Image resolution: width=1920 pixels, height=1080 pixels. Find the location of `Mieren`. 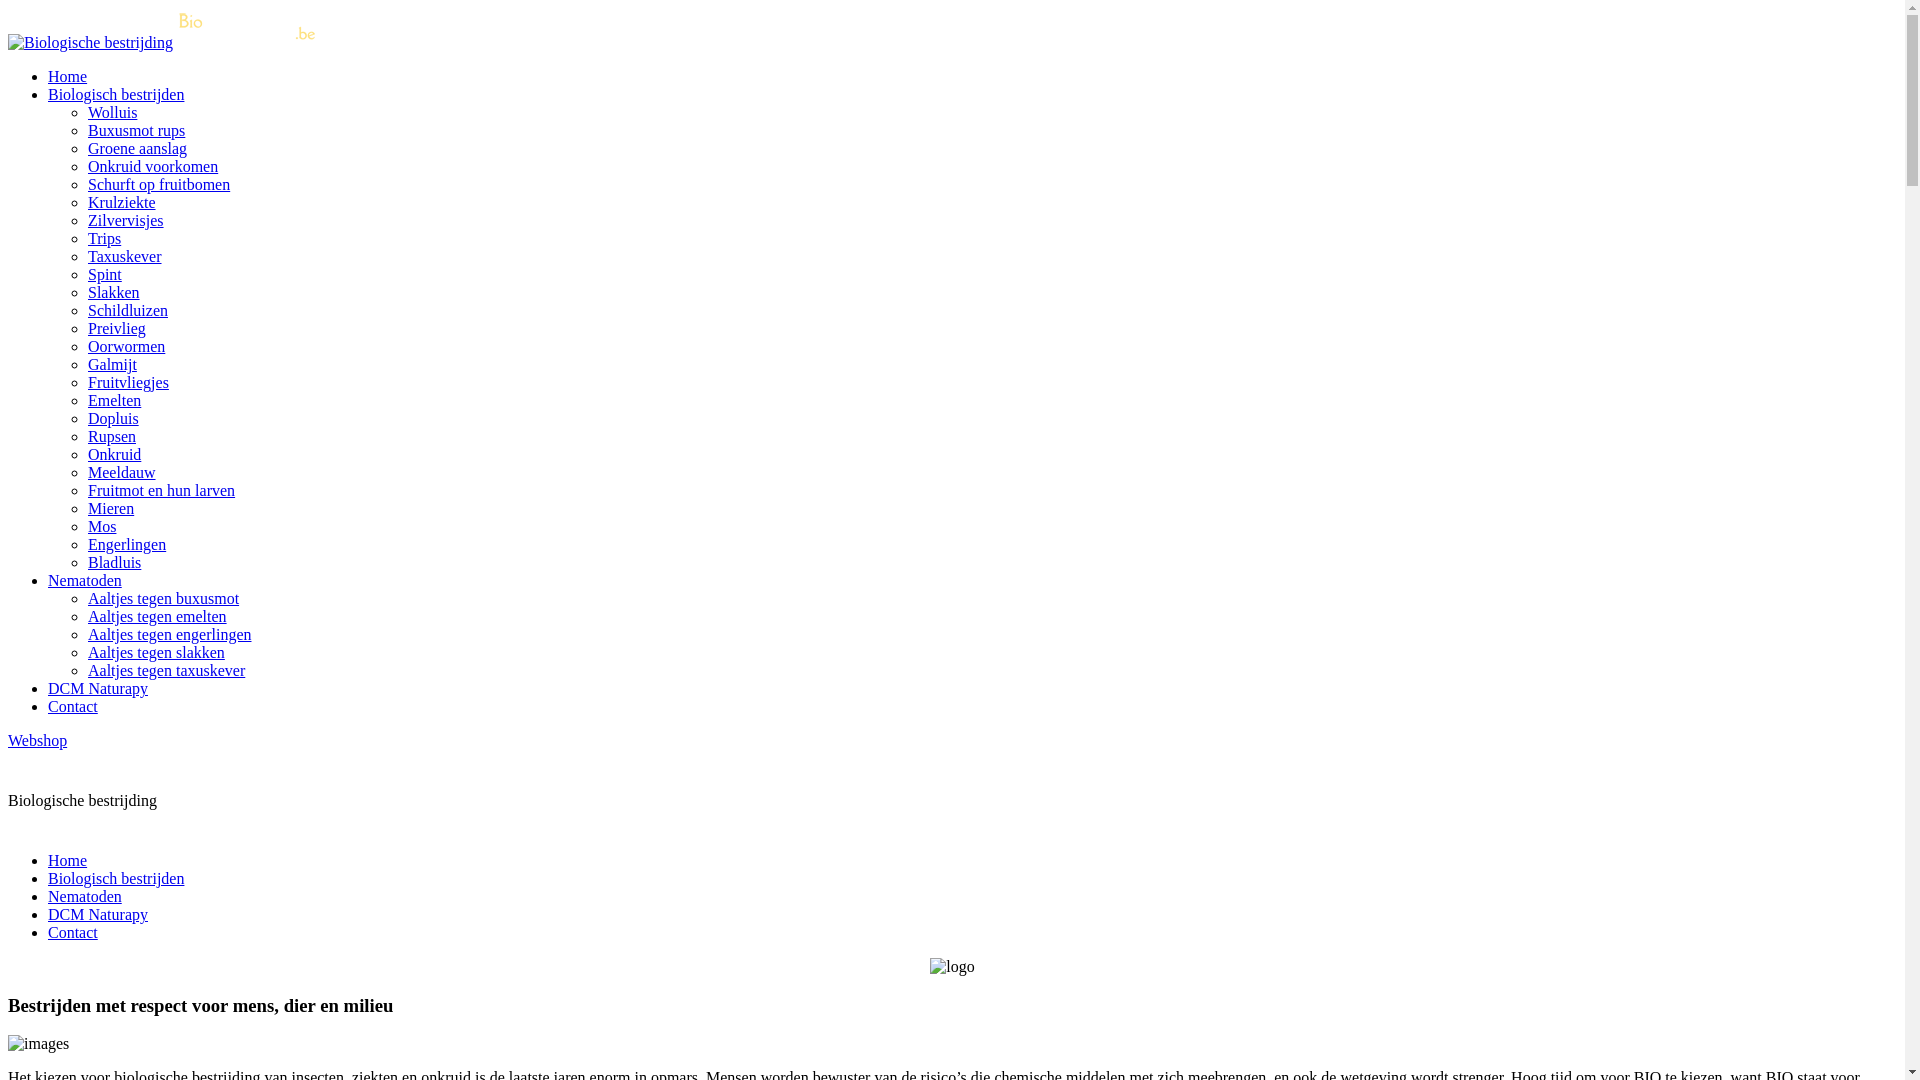

Mieren is located at coordinates (111, 508).